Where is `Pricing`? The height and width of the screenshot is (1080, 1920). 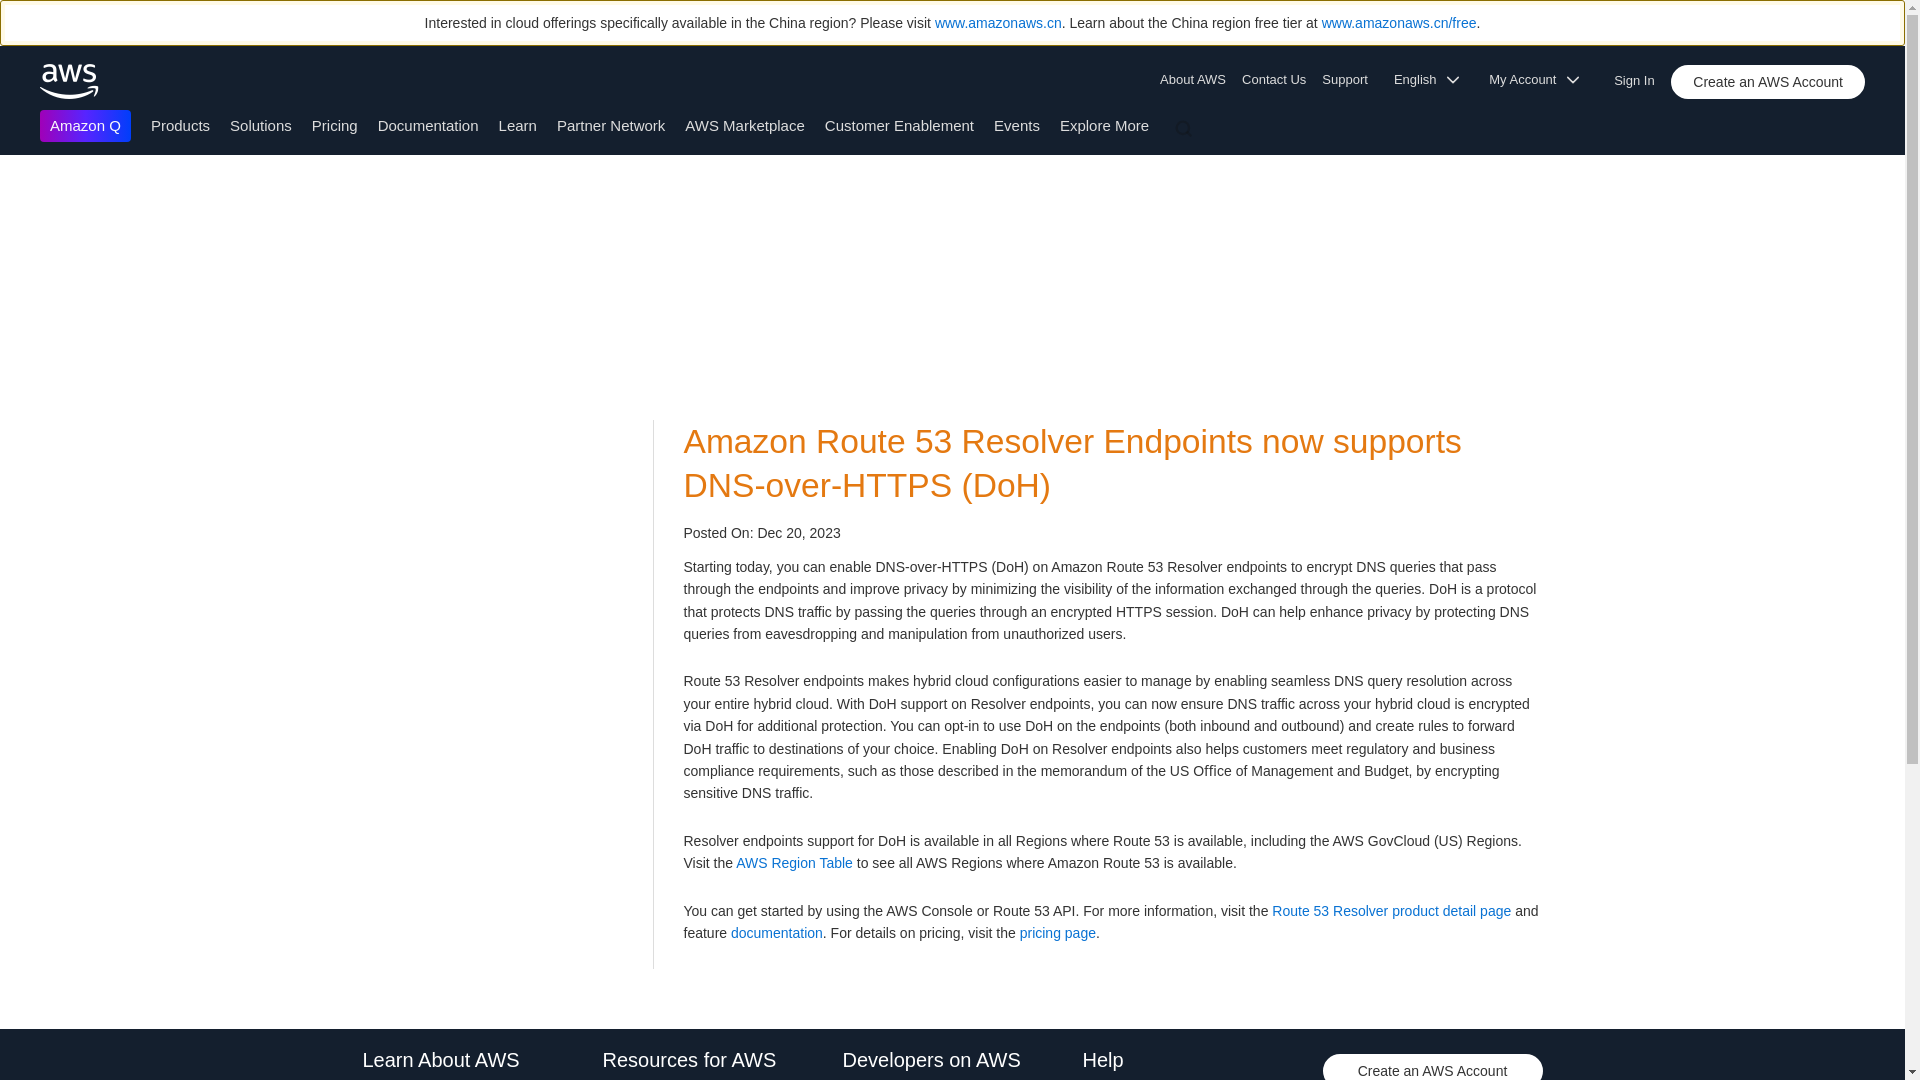 Pricing is located at coordinates (334, 124).